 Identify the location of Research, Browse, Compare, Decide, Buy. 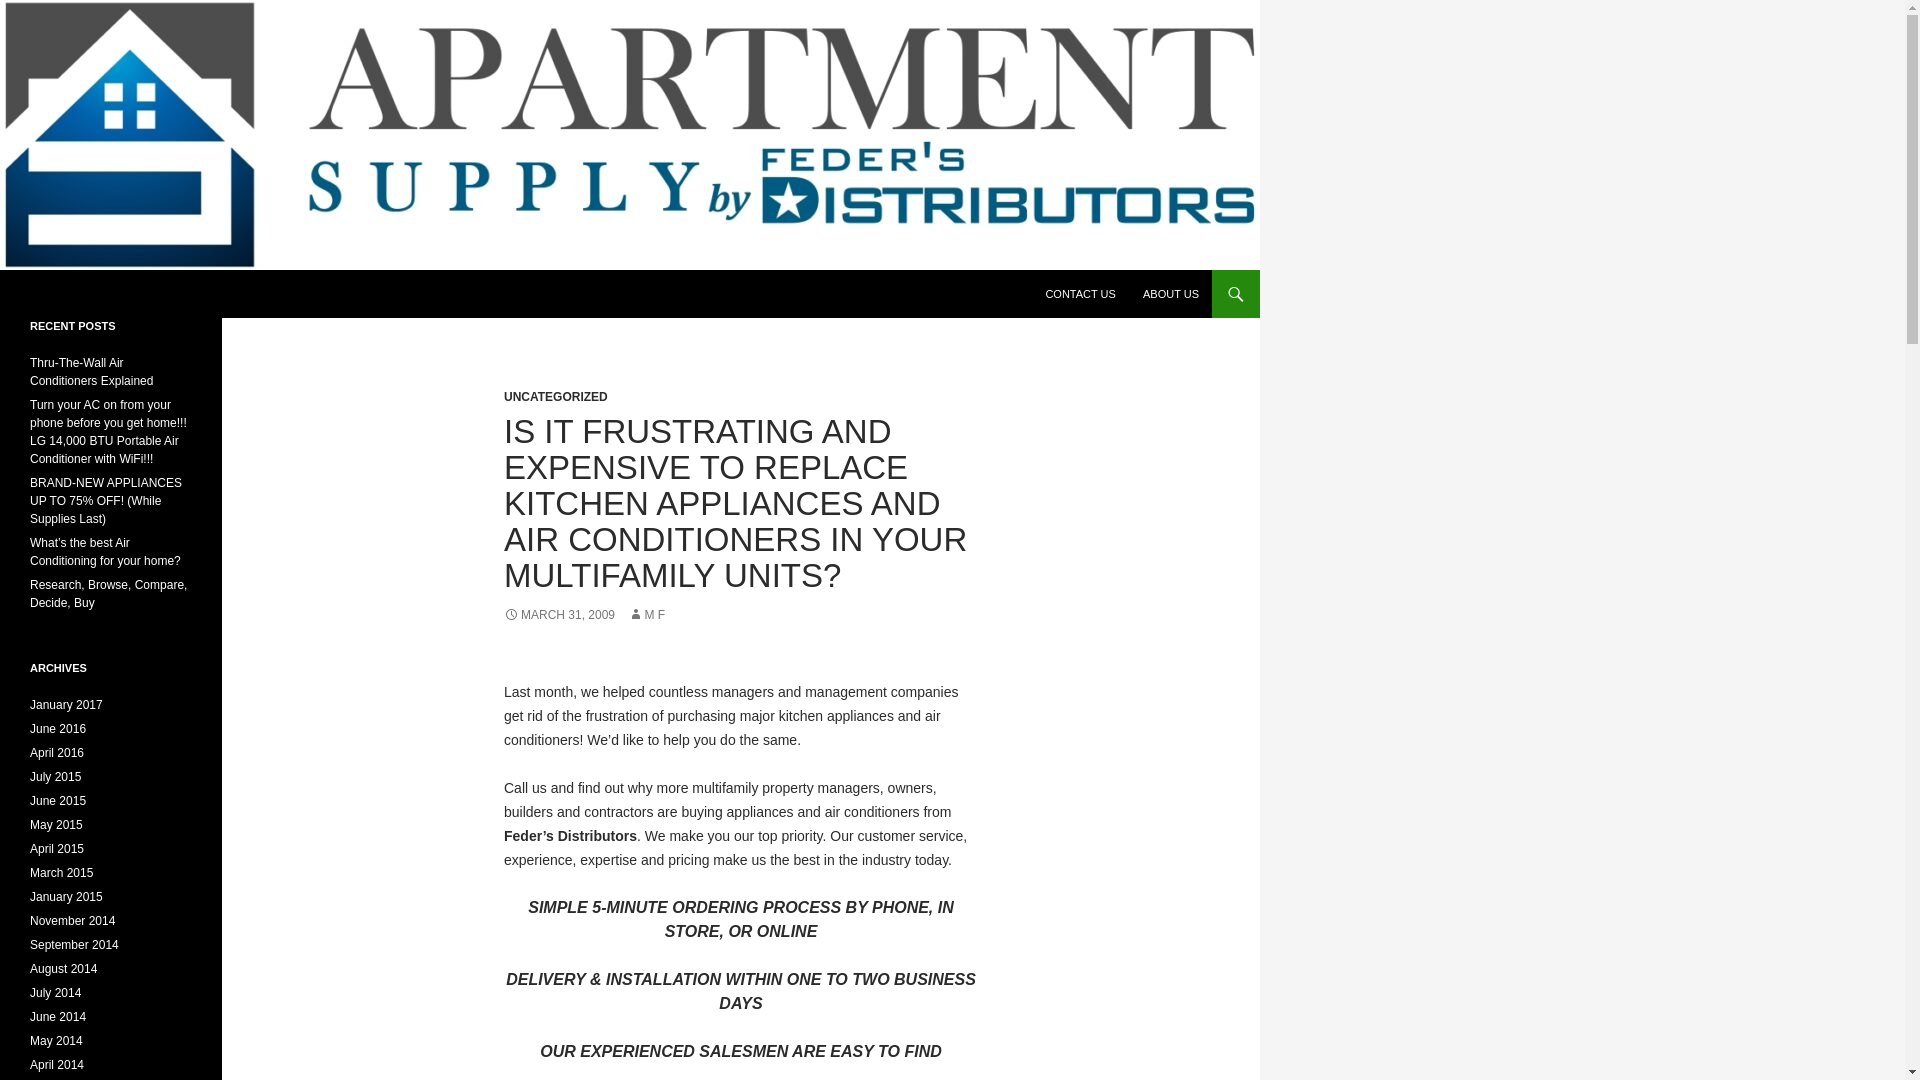
(108, 594).